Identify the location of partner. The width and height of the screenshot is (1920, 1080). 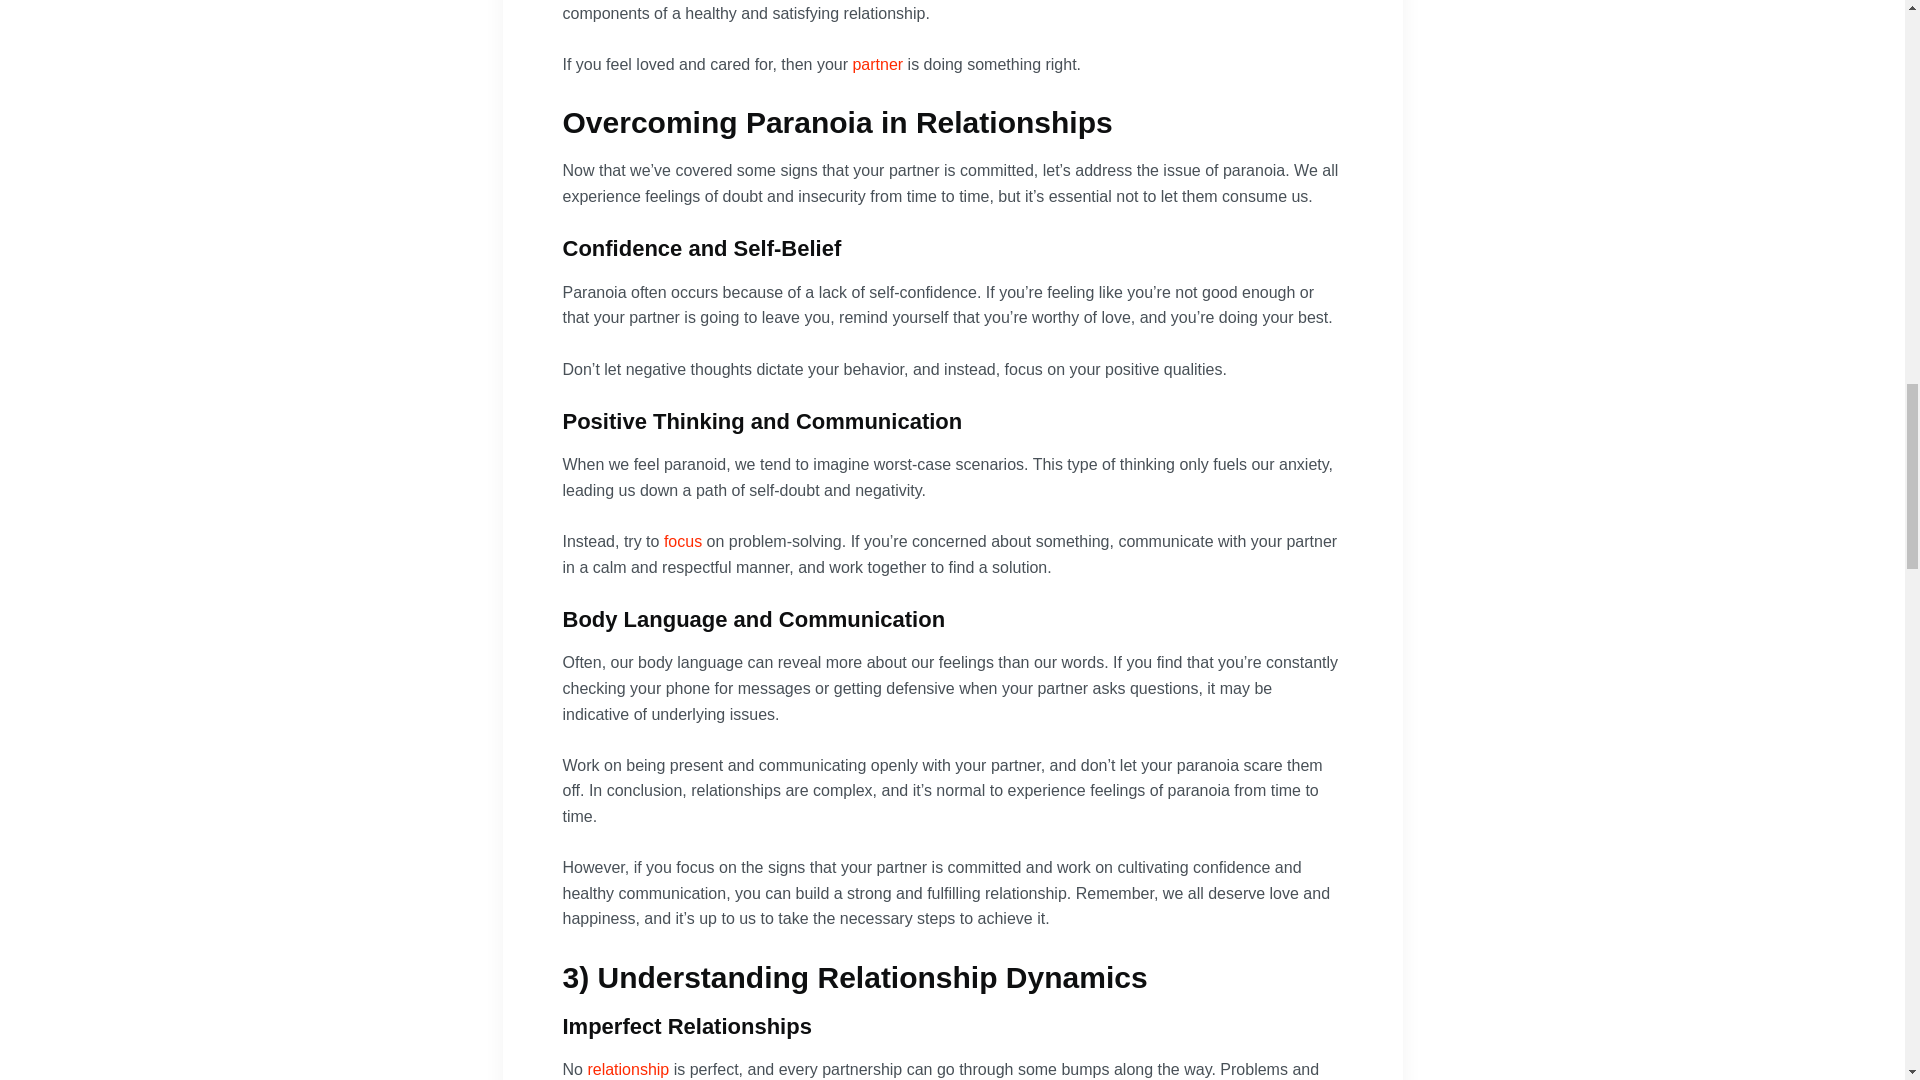
(877, 64).